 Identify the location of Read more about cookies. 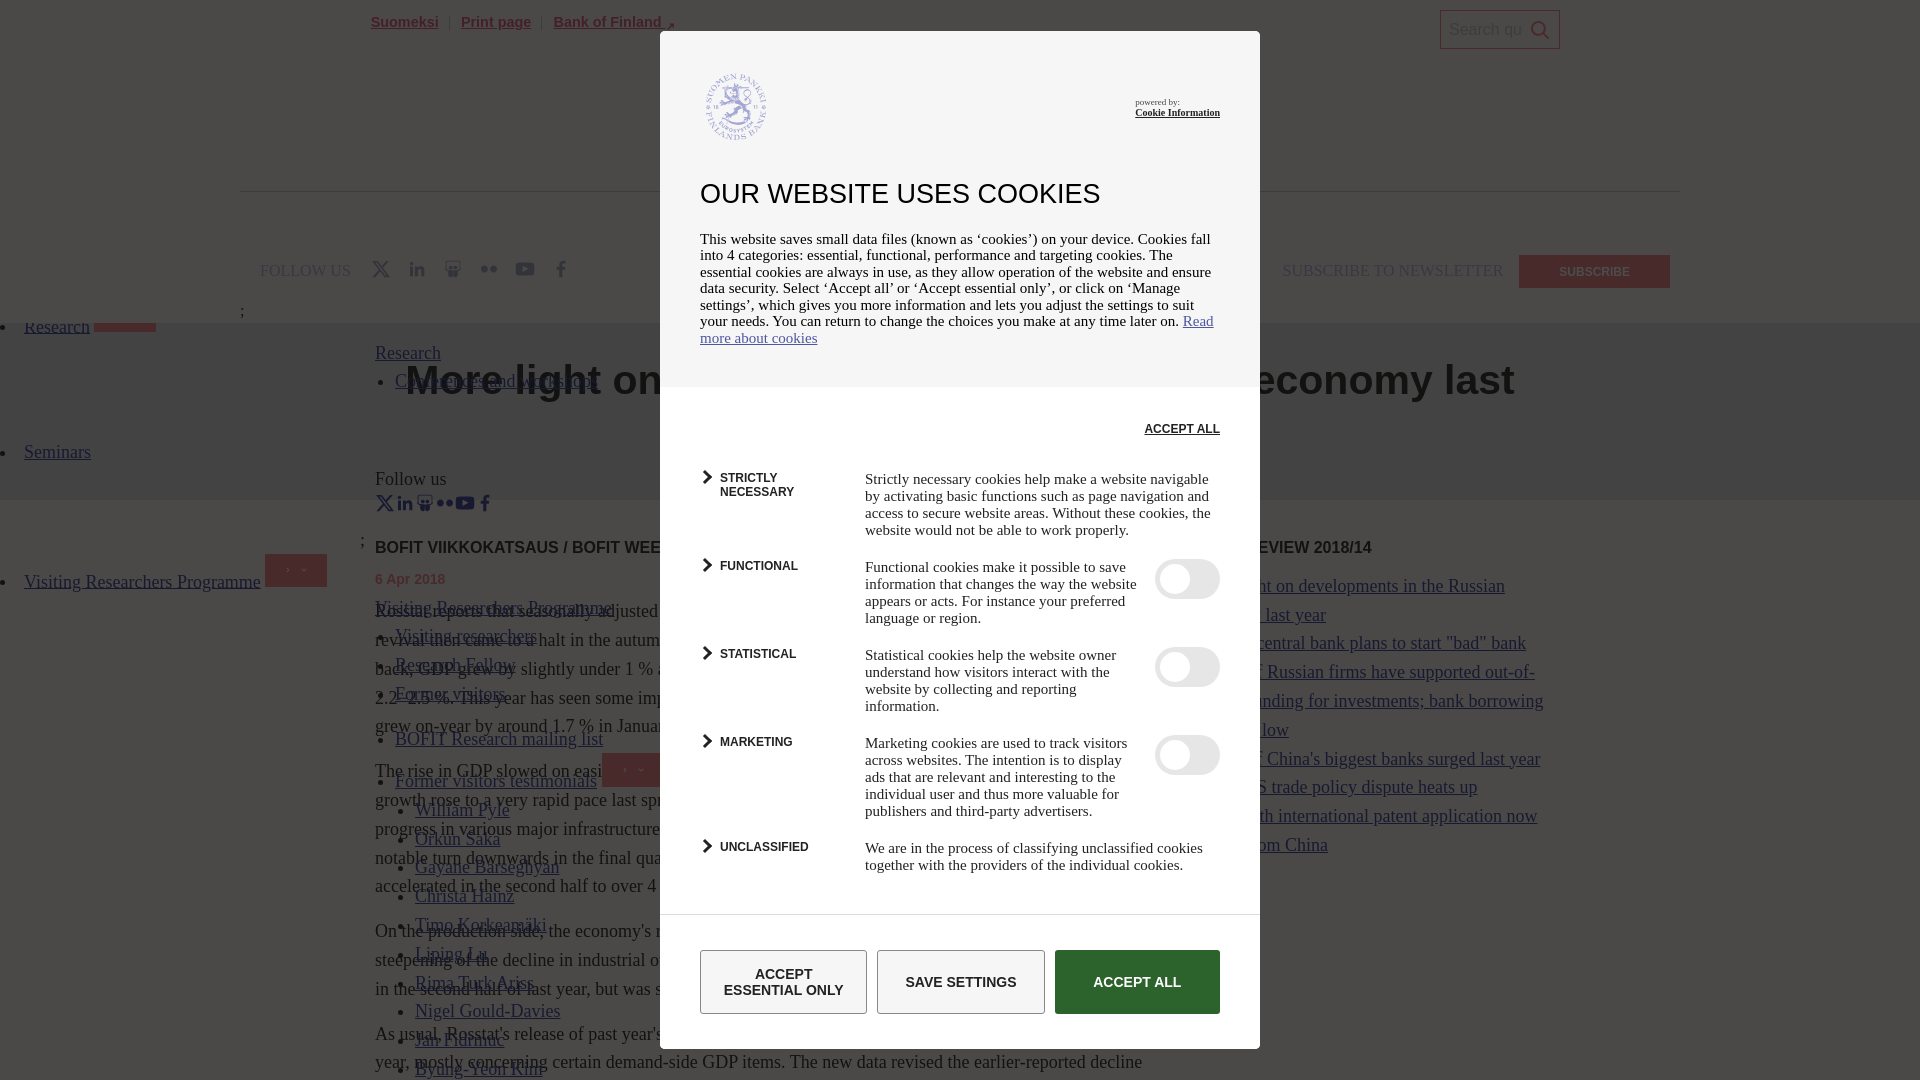
(956, 329).